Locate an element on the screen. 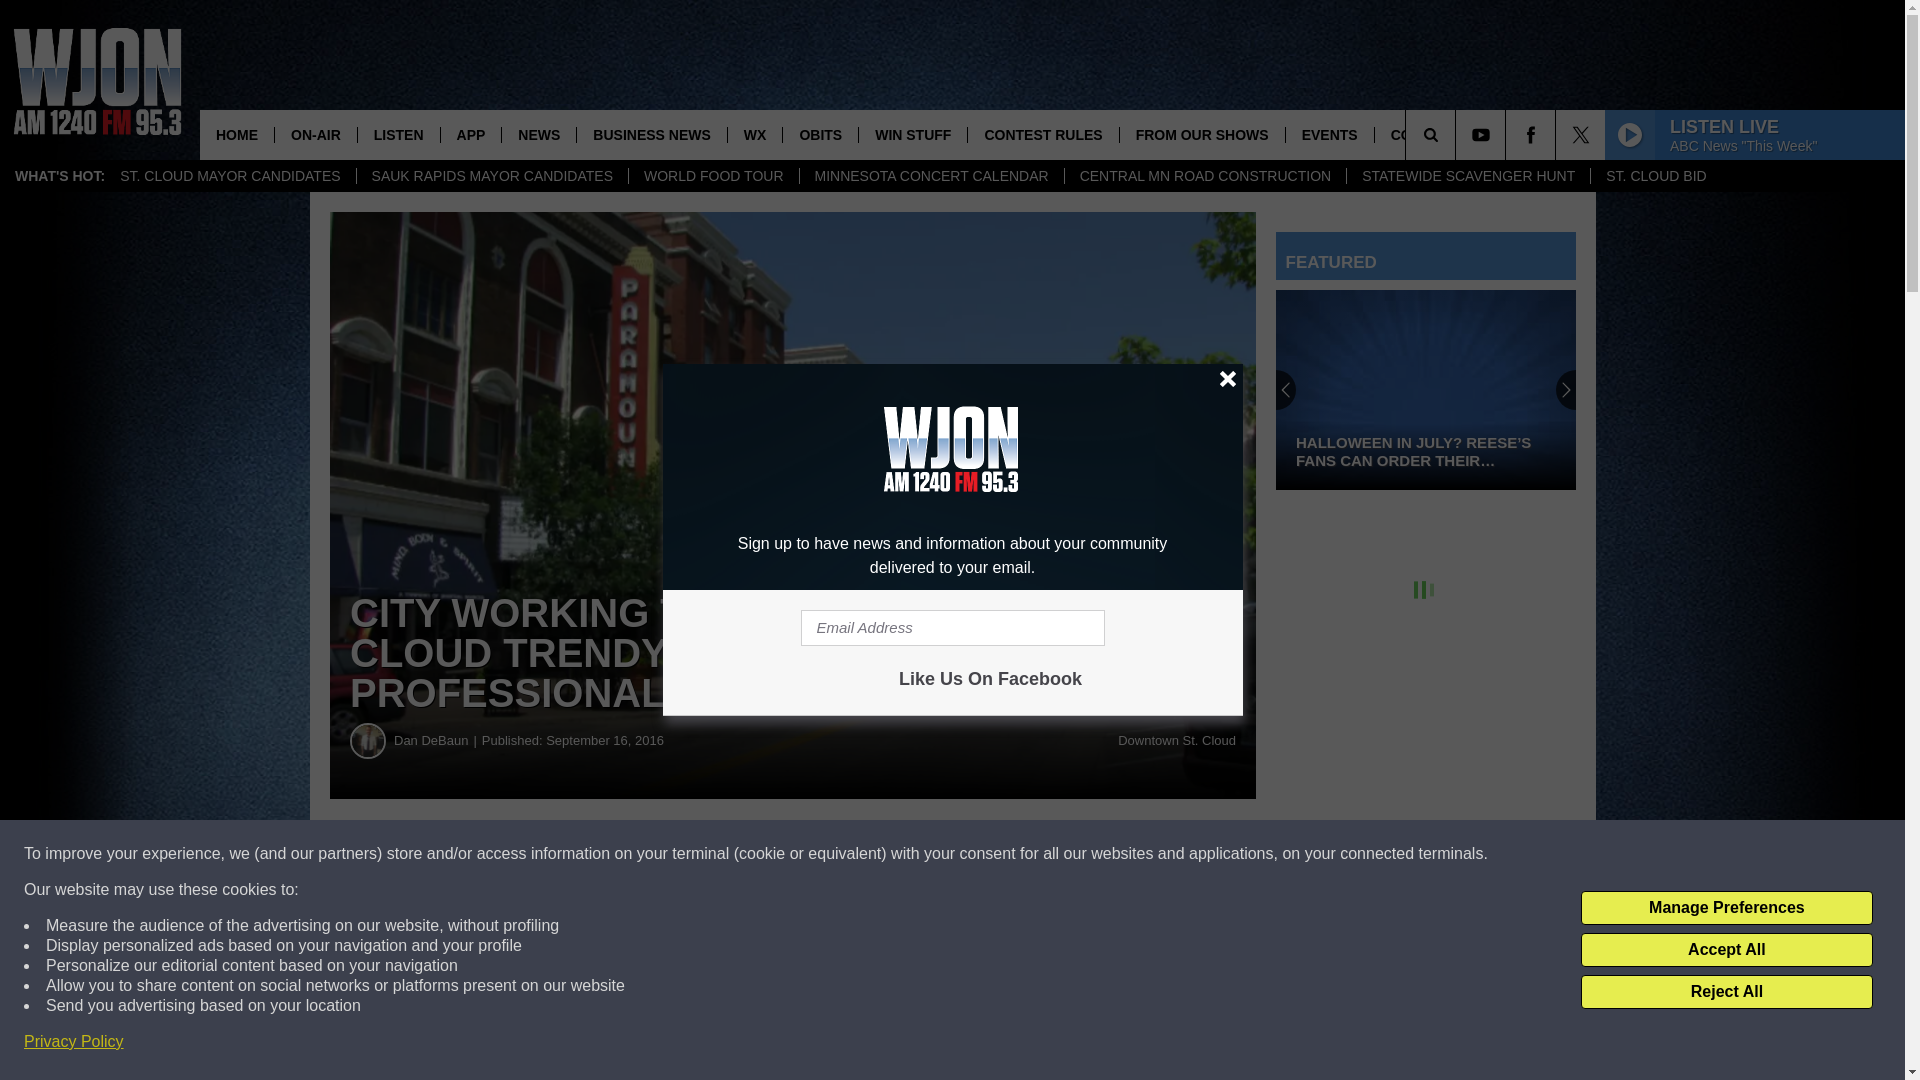 This screenshot has width=1920, height=1080. Privacy Policy is located at coordinates (74, 1042).